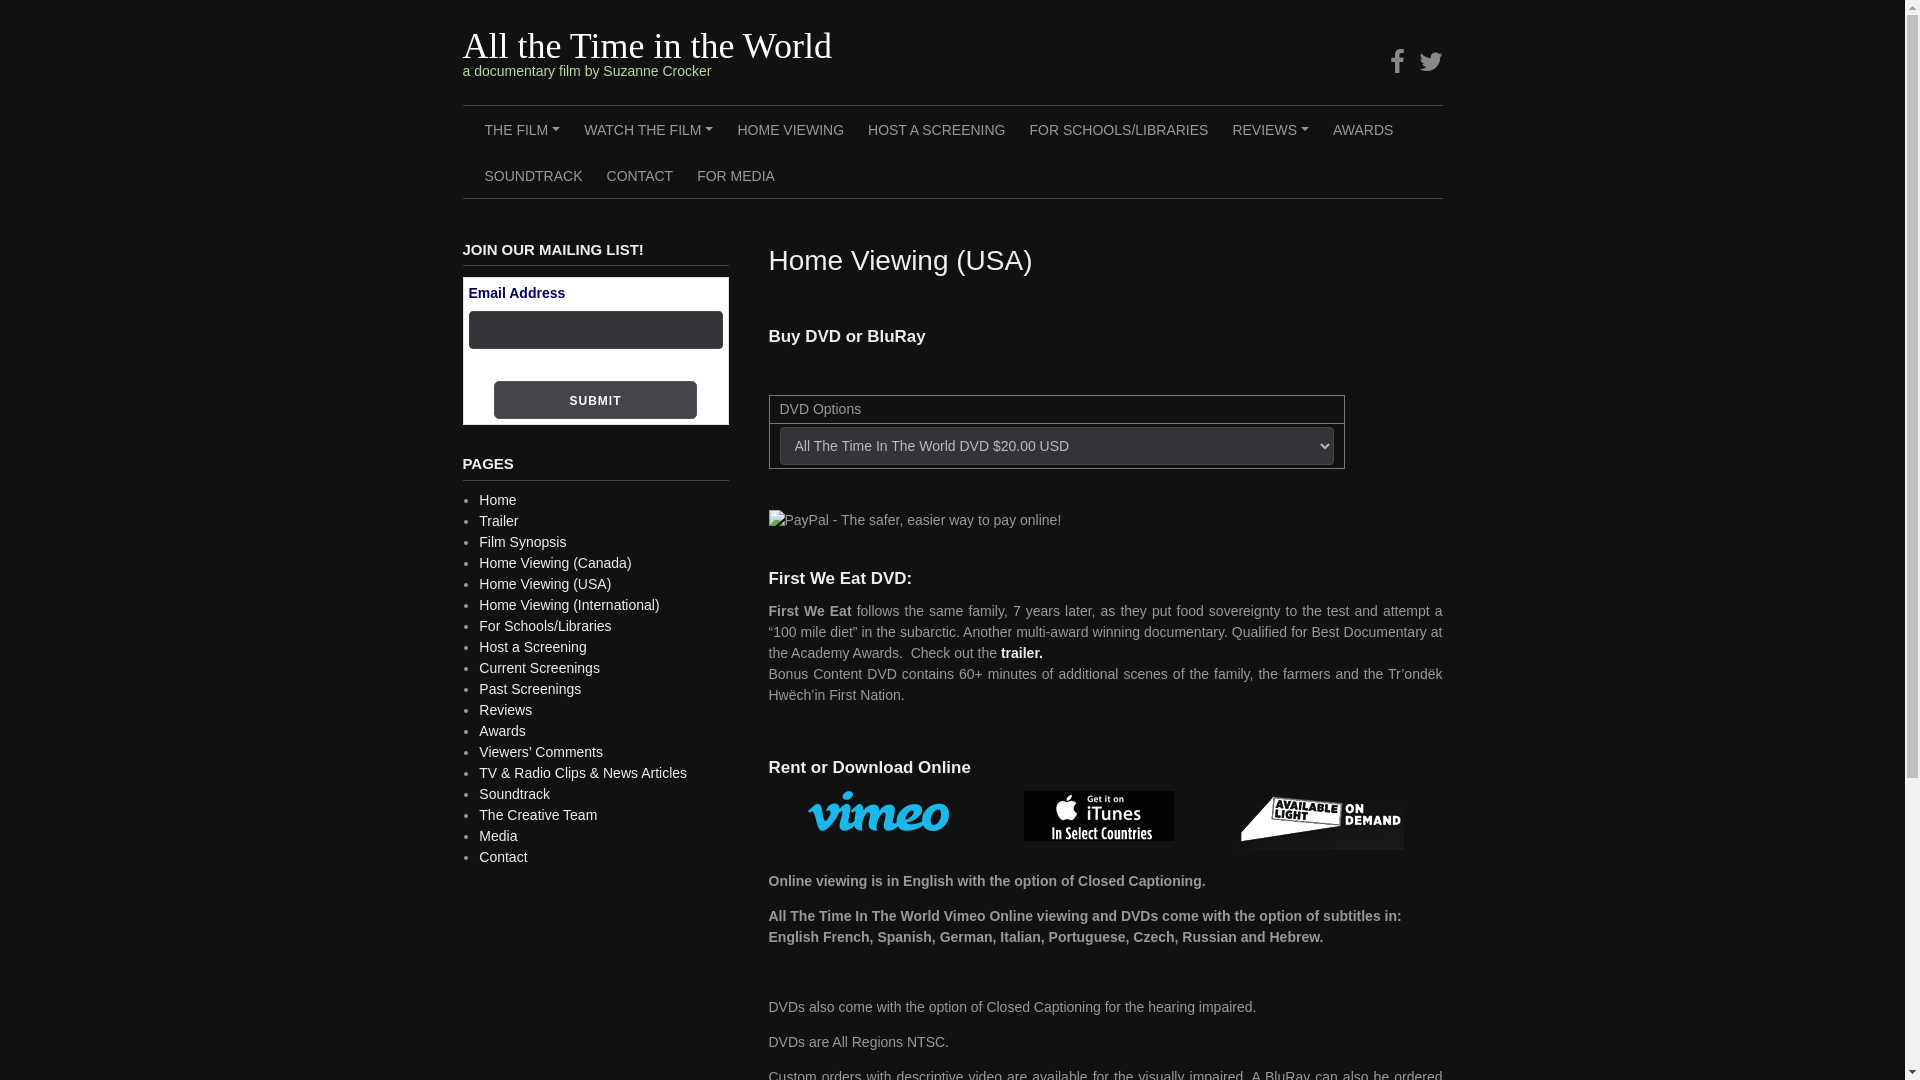 The width and height of the screenshot is (1920, 1080). What do you see at coordinates (646, 46) in the screenshot?
I see `All the Time in the World` at bounding box center [646, 46].